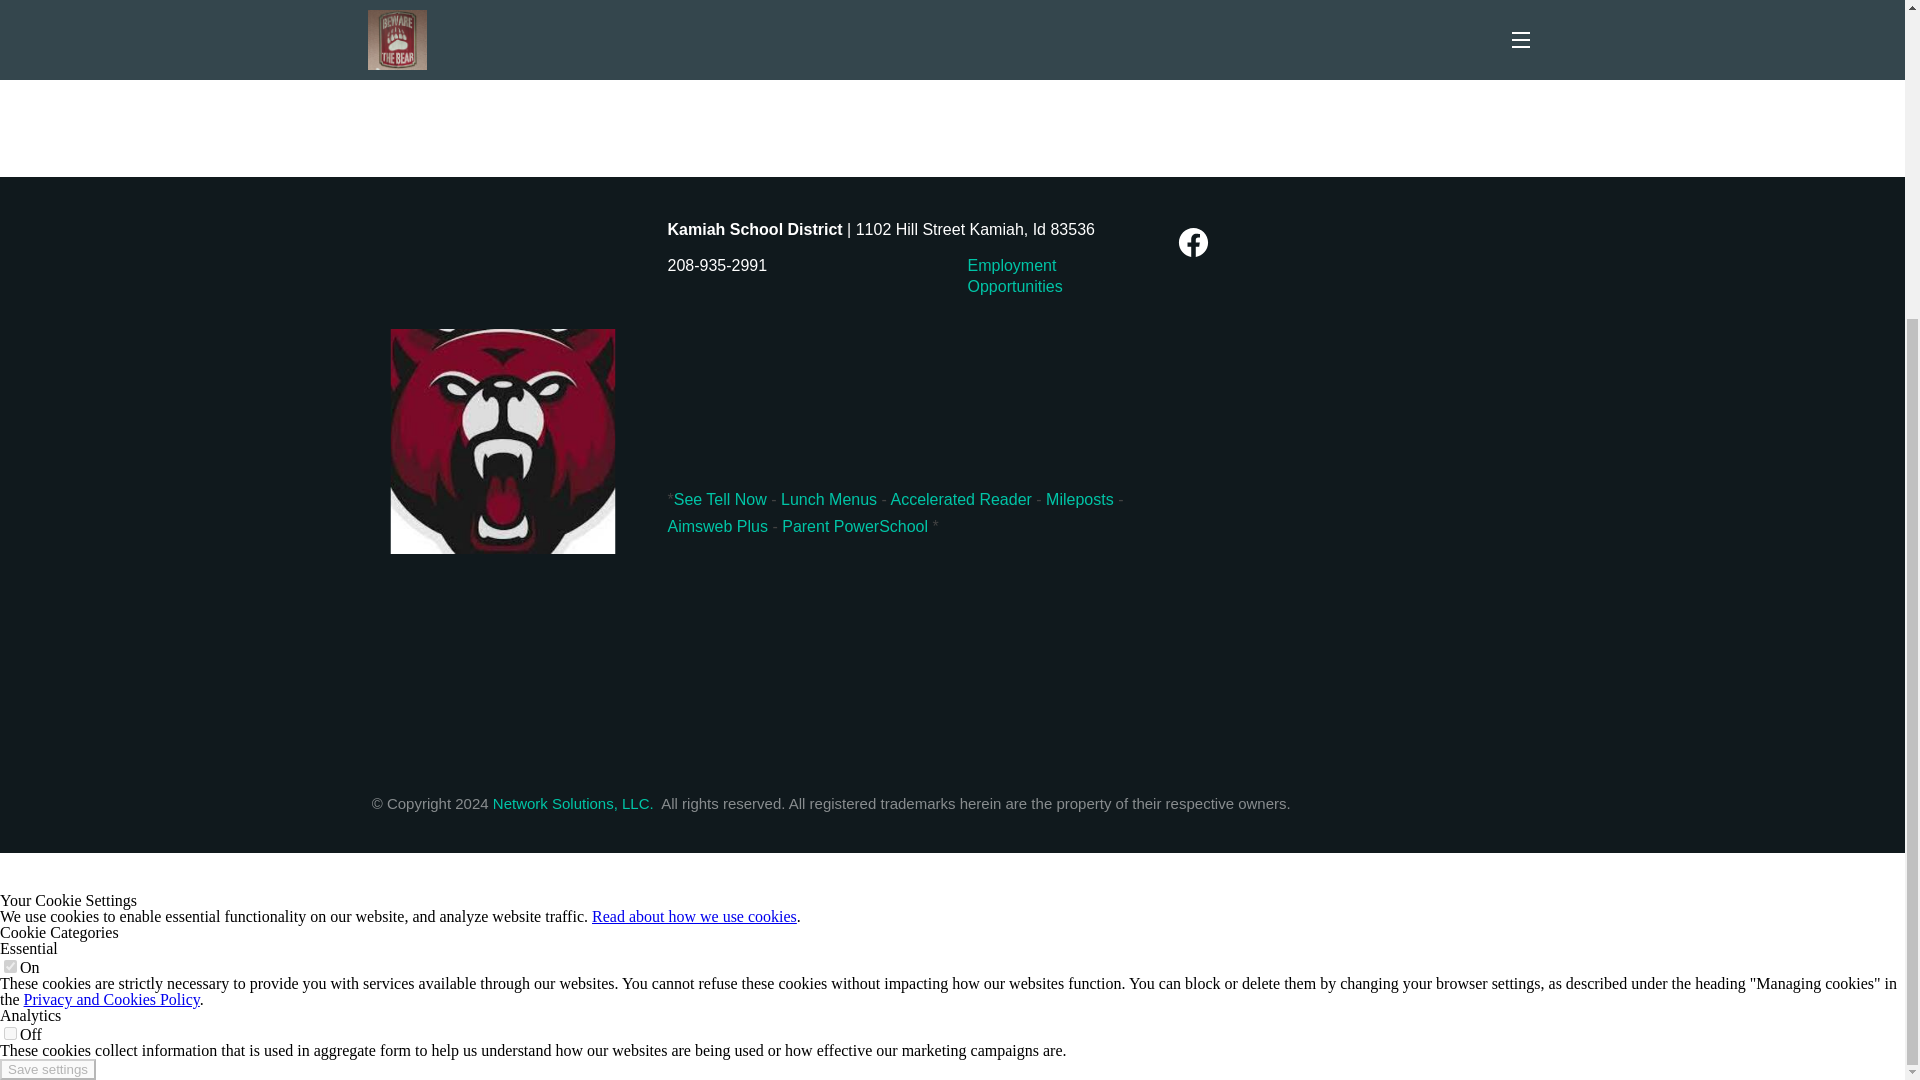 The image size is (1920, 1080). I want to click on on, so click(10, 966).